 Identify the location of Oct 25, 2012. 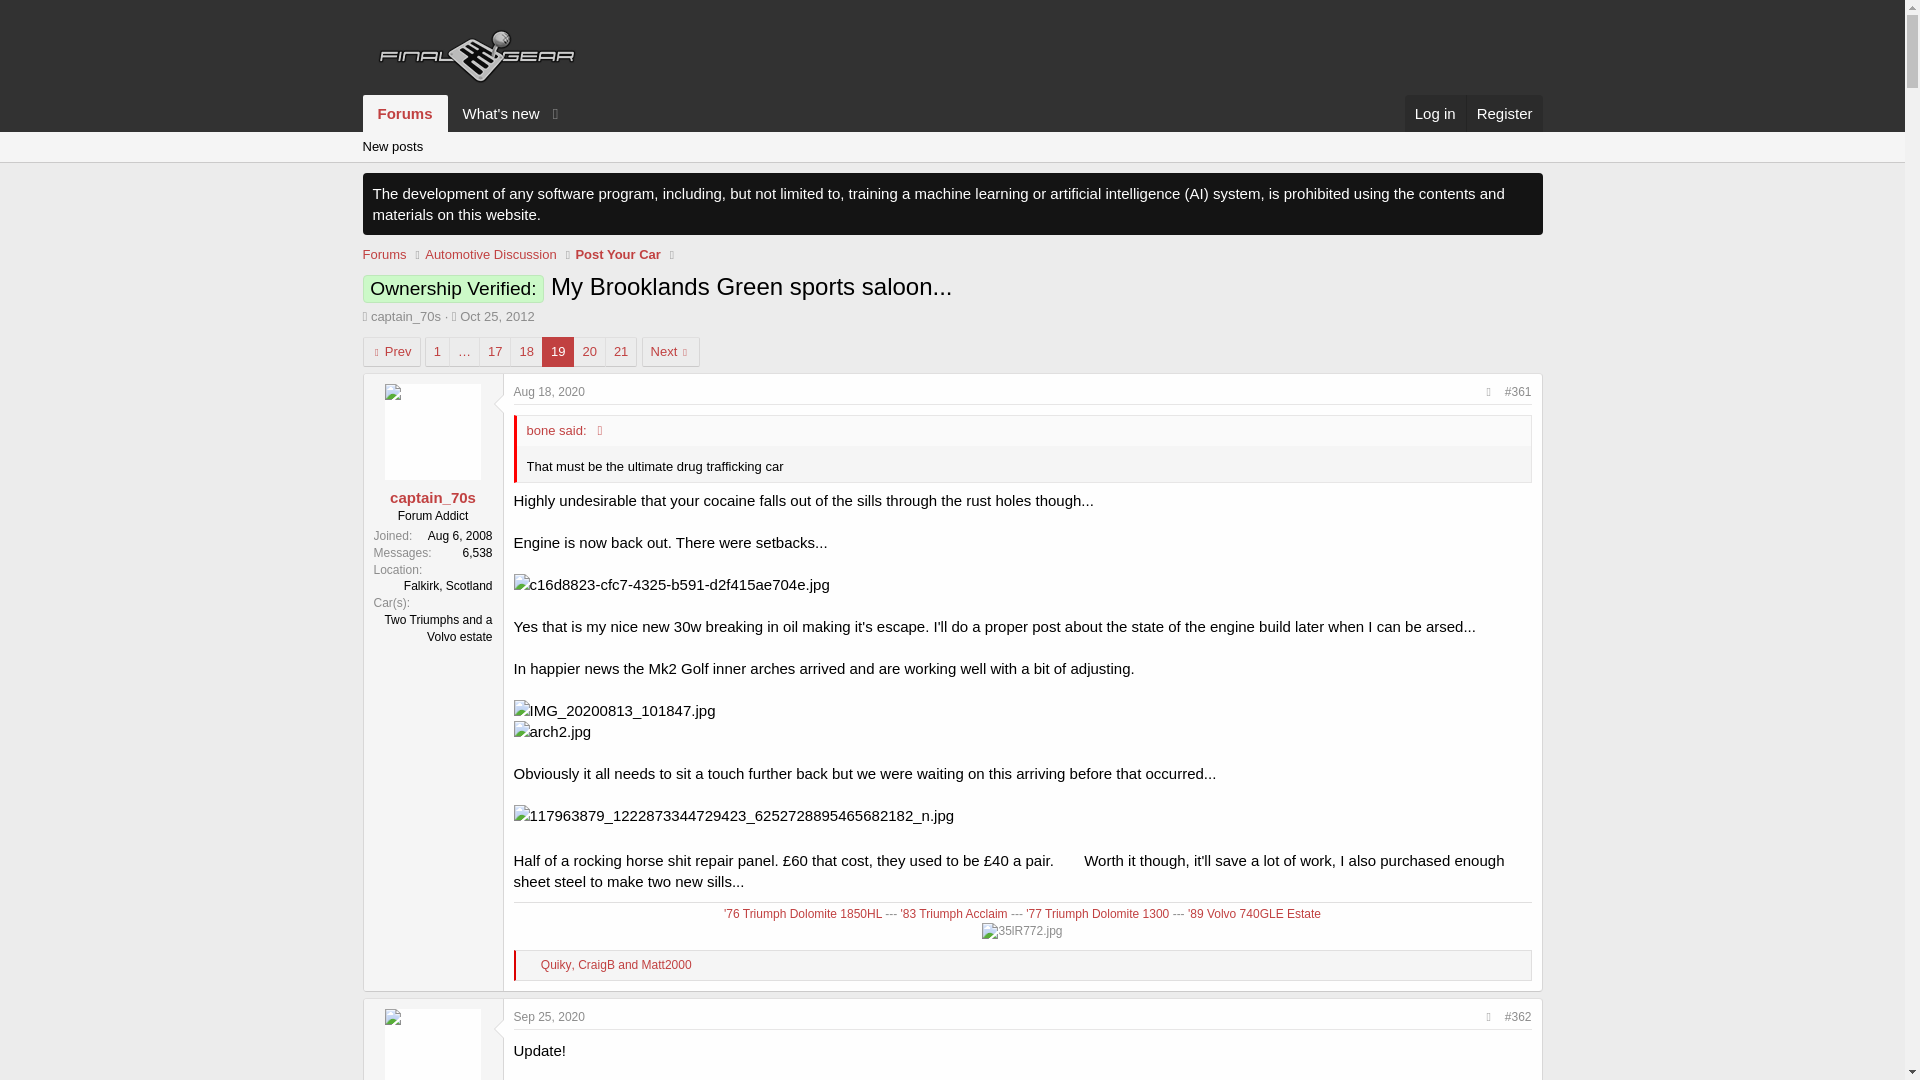
(798, 463).